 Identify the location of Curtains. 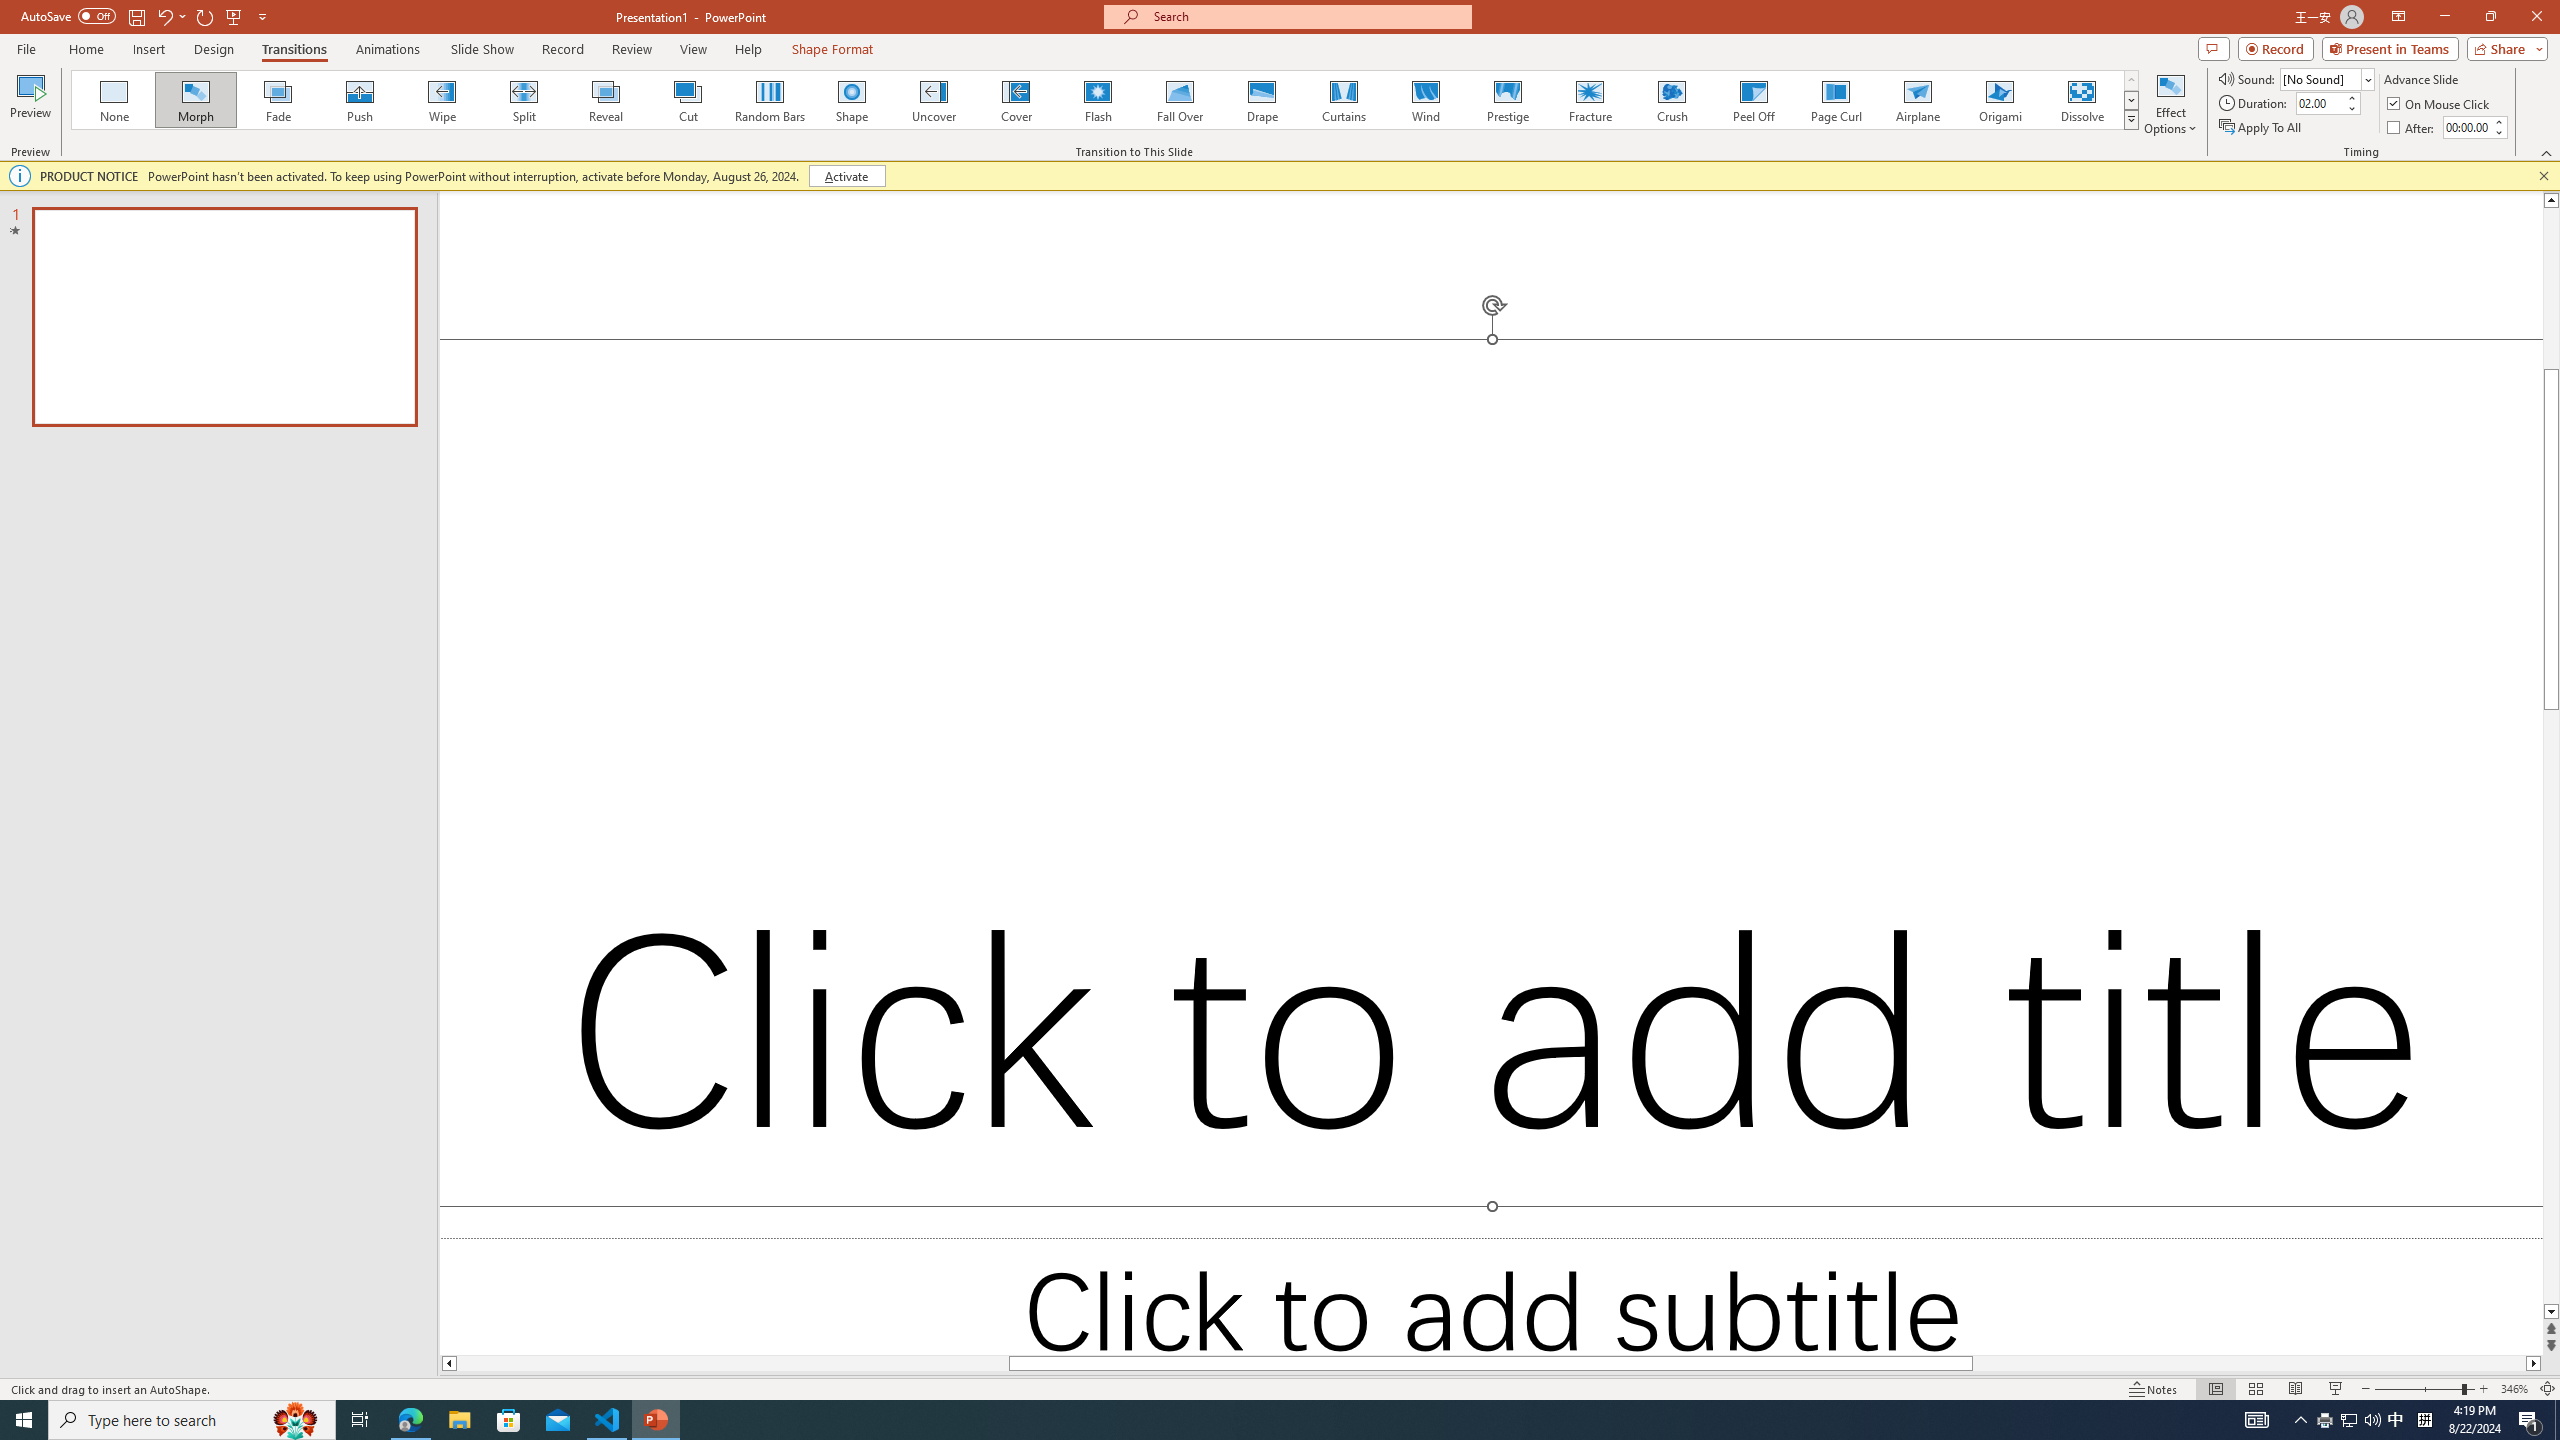
(1344, 100).